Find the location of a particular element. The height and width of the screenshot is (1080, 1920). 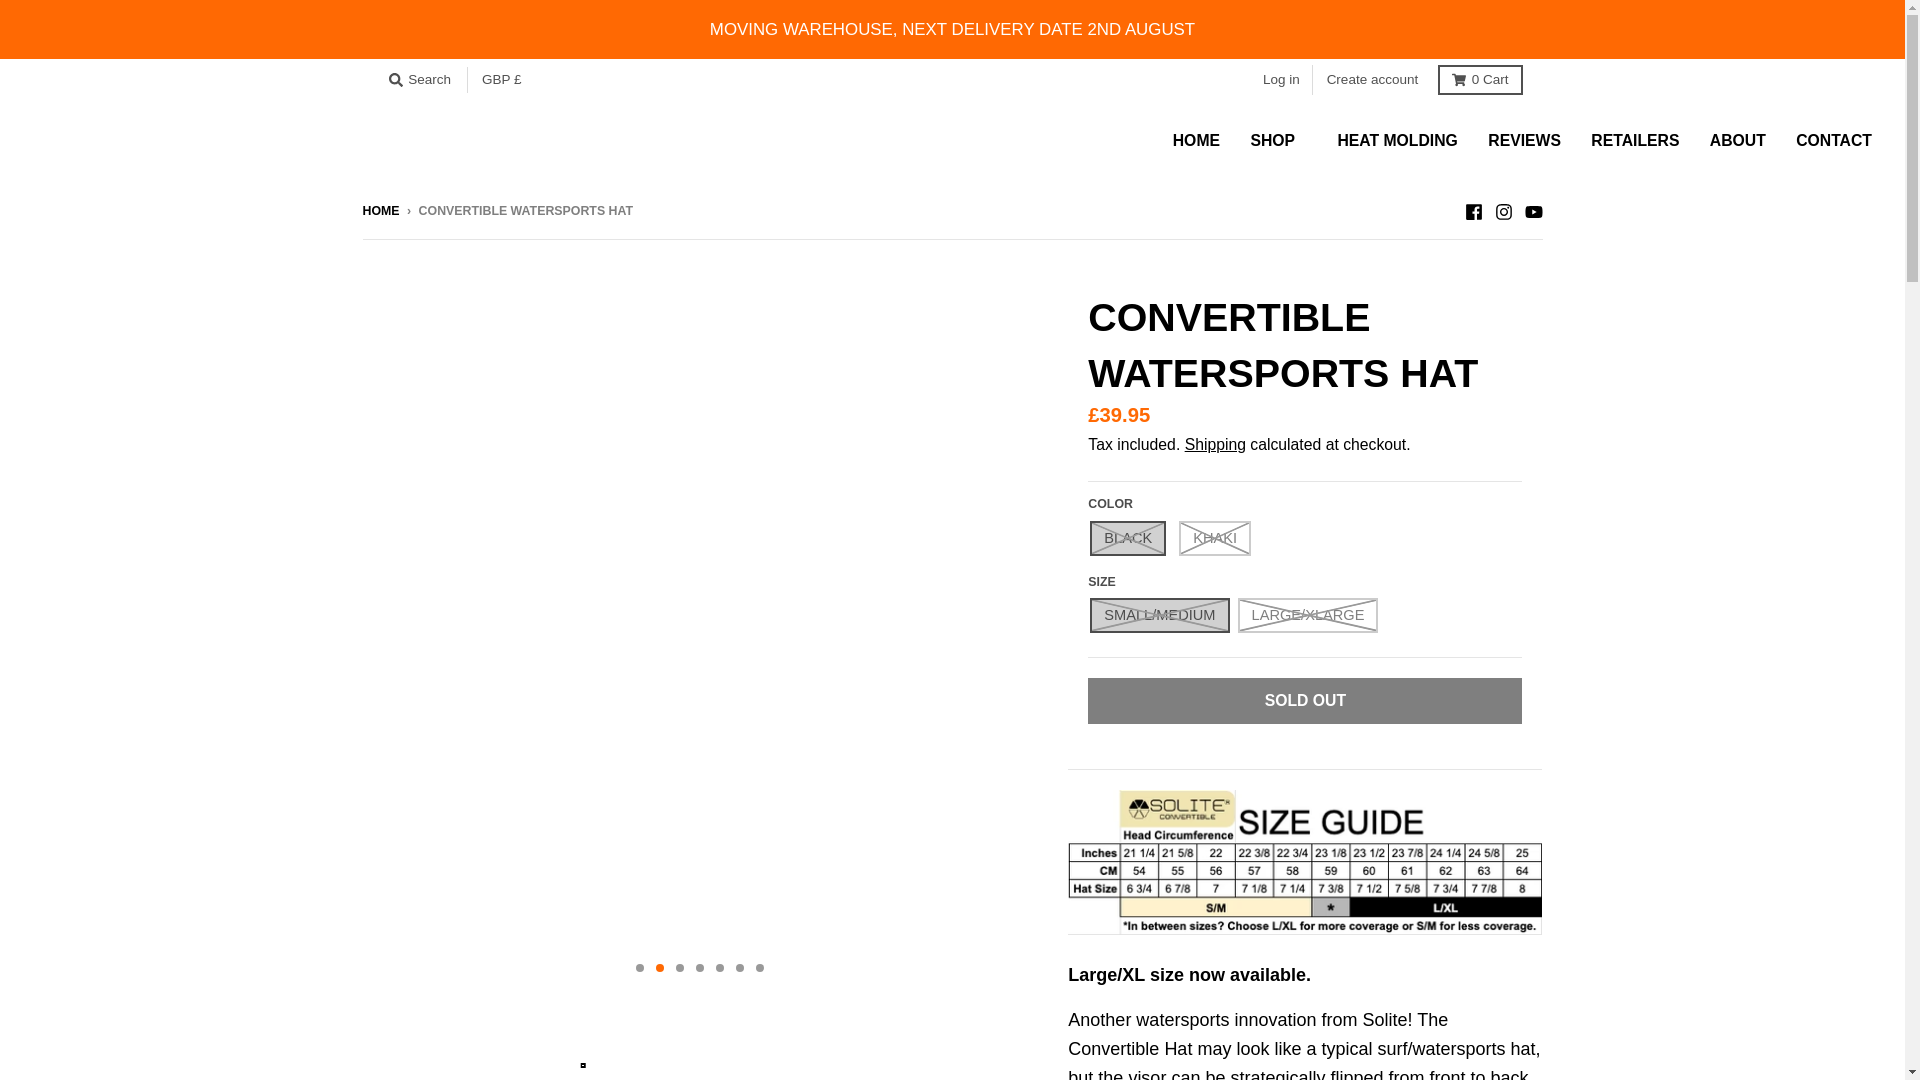

YouTube - Solite Boots UK is located at coordinates (1532, 210).